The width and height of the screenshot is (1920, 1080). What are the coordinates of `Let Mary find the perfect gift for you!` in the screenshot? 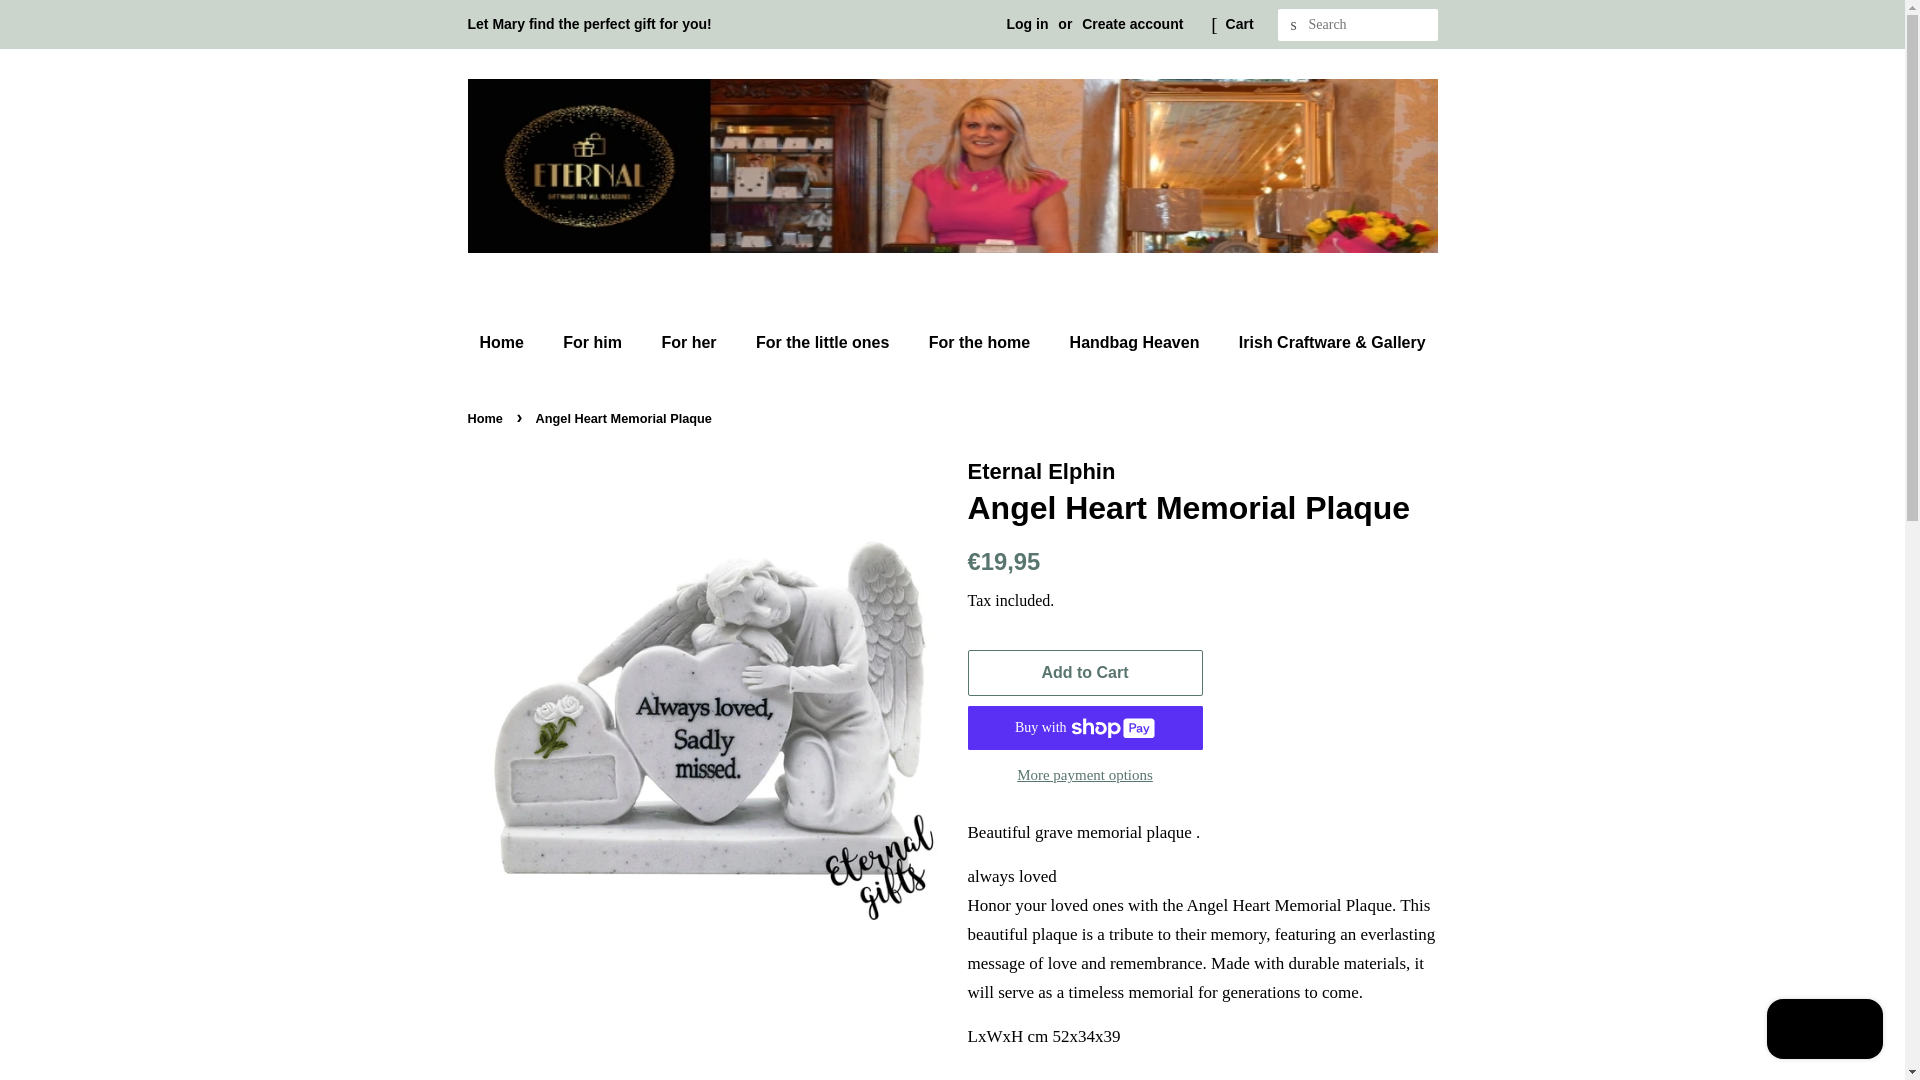 It's located at (590, 24).